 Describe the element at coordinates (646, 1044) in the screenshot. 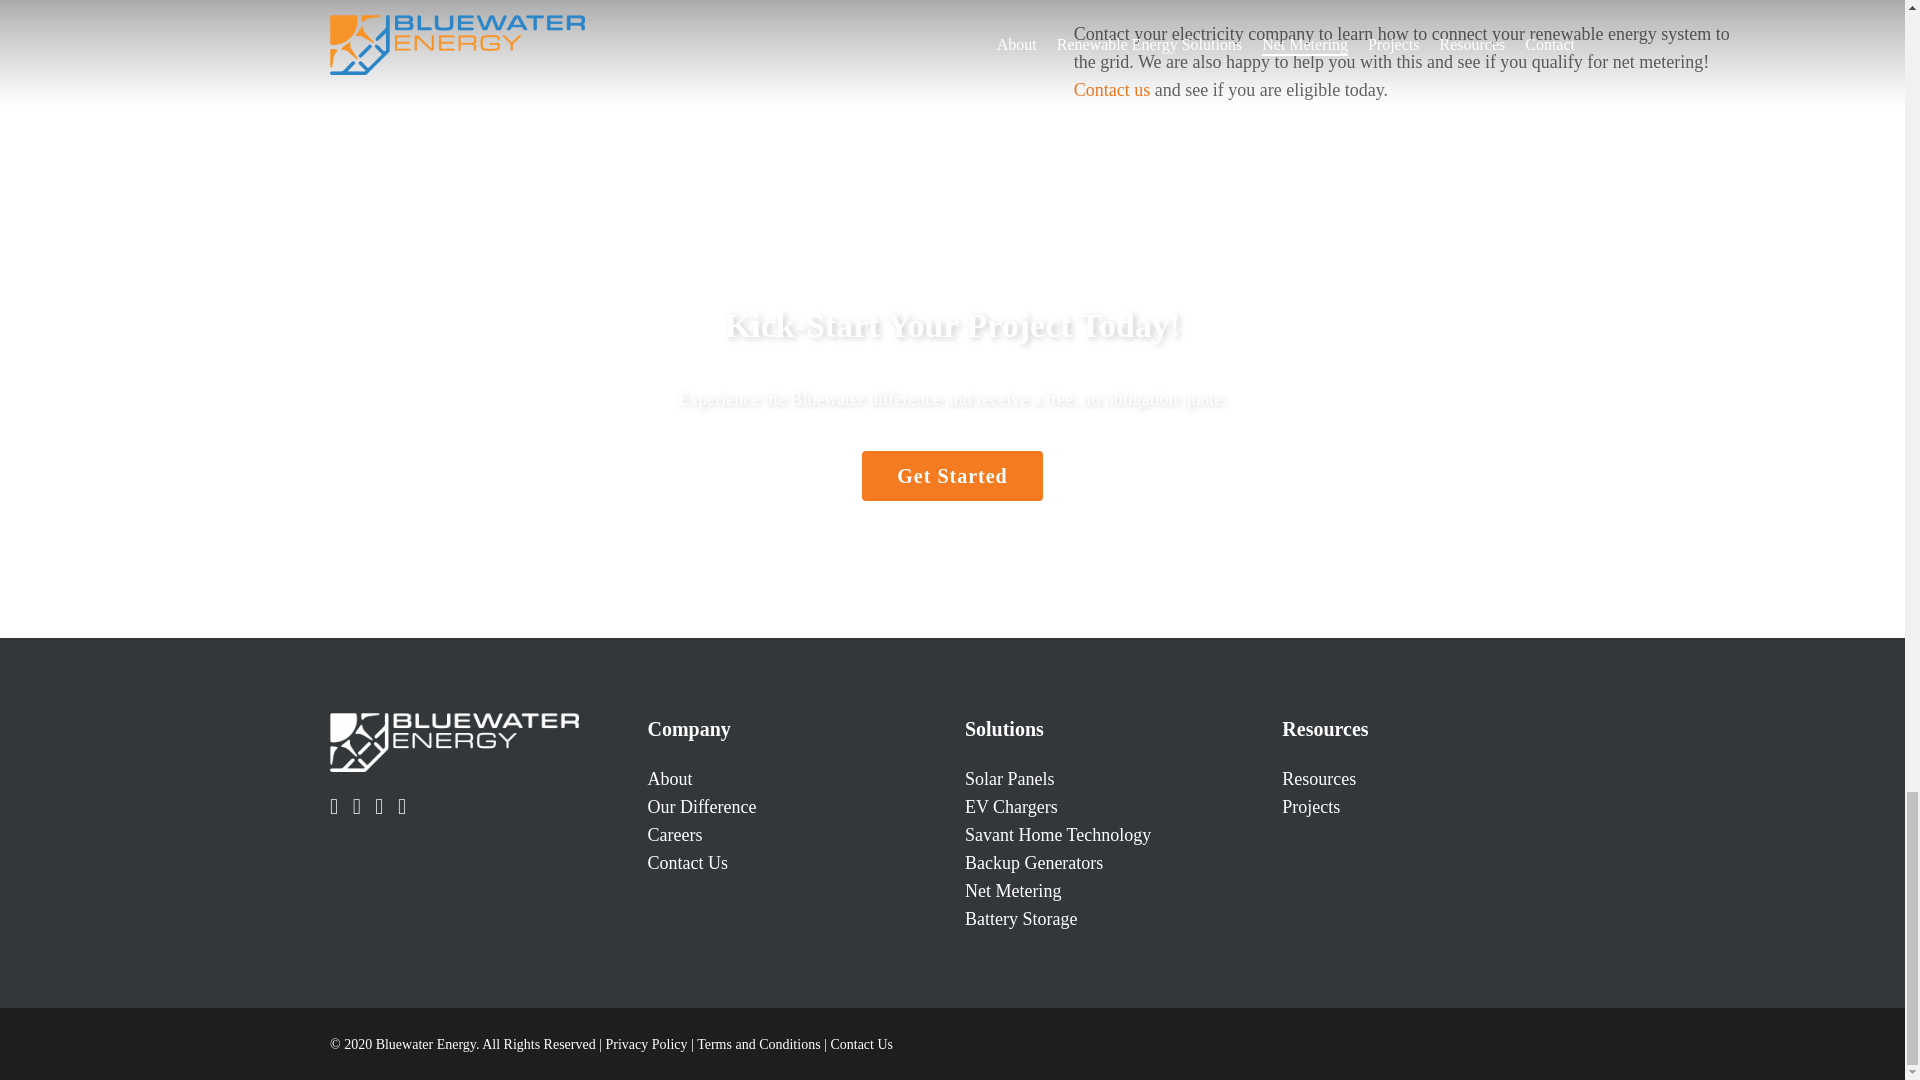

I see `Privacy Policy` at that location.